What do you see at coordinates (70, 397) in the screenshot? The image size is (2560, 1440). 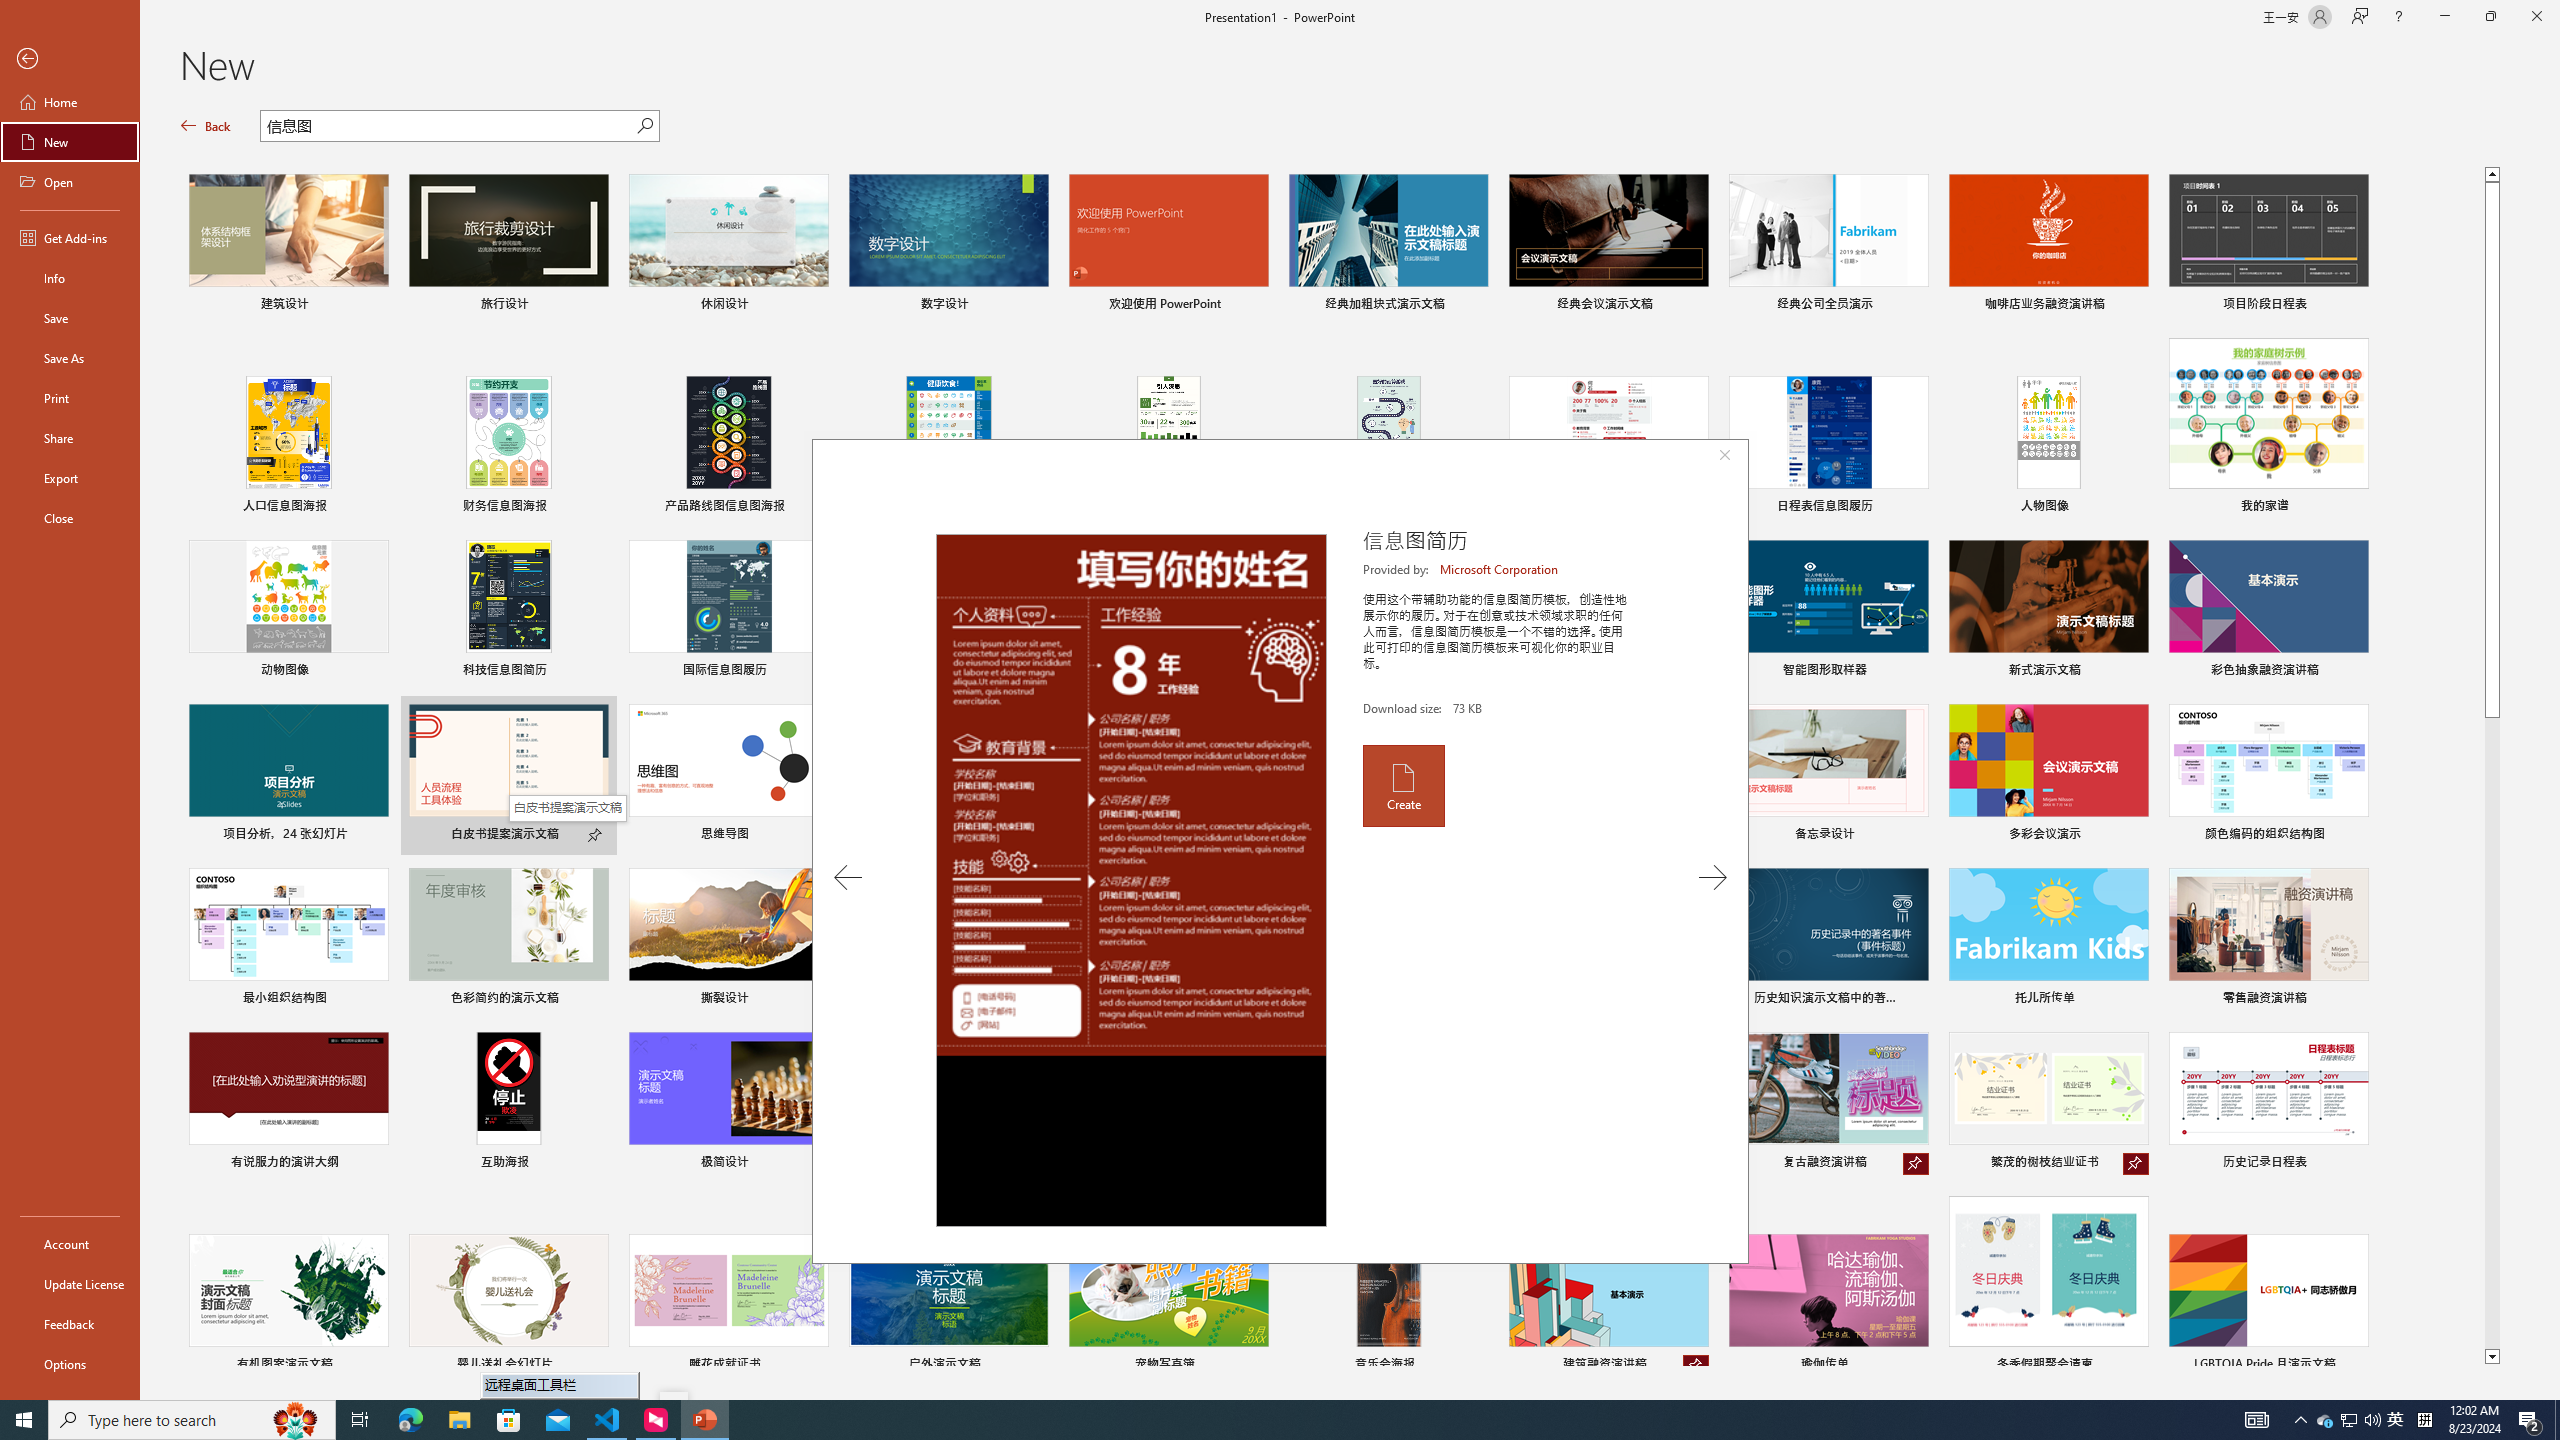 I see `Print` at bounding box center [70, 397].